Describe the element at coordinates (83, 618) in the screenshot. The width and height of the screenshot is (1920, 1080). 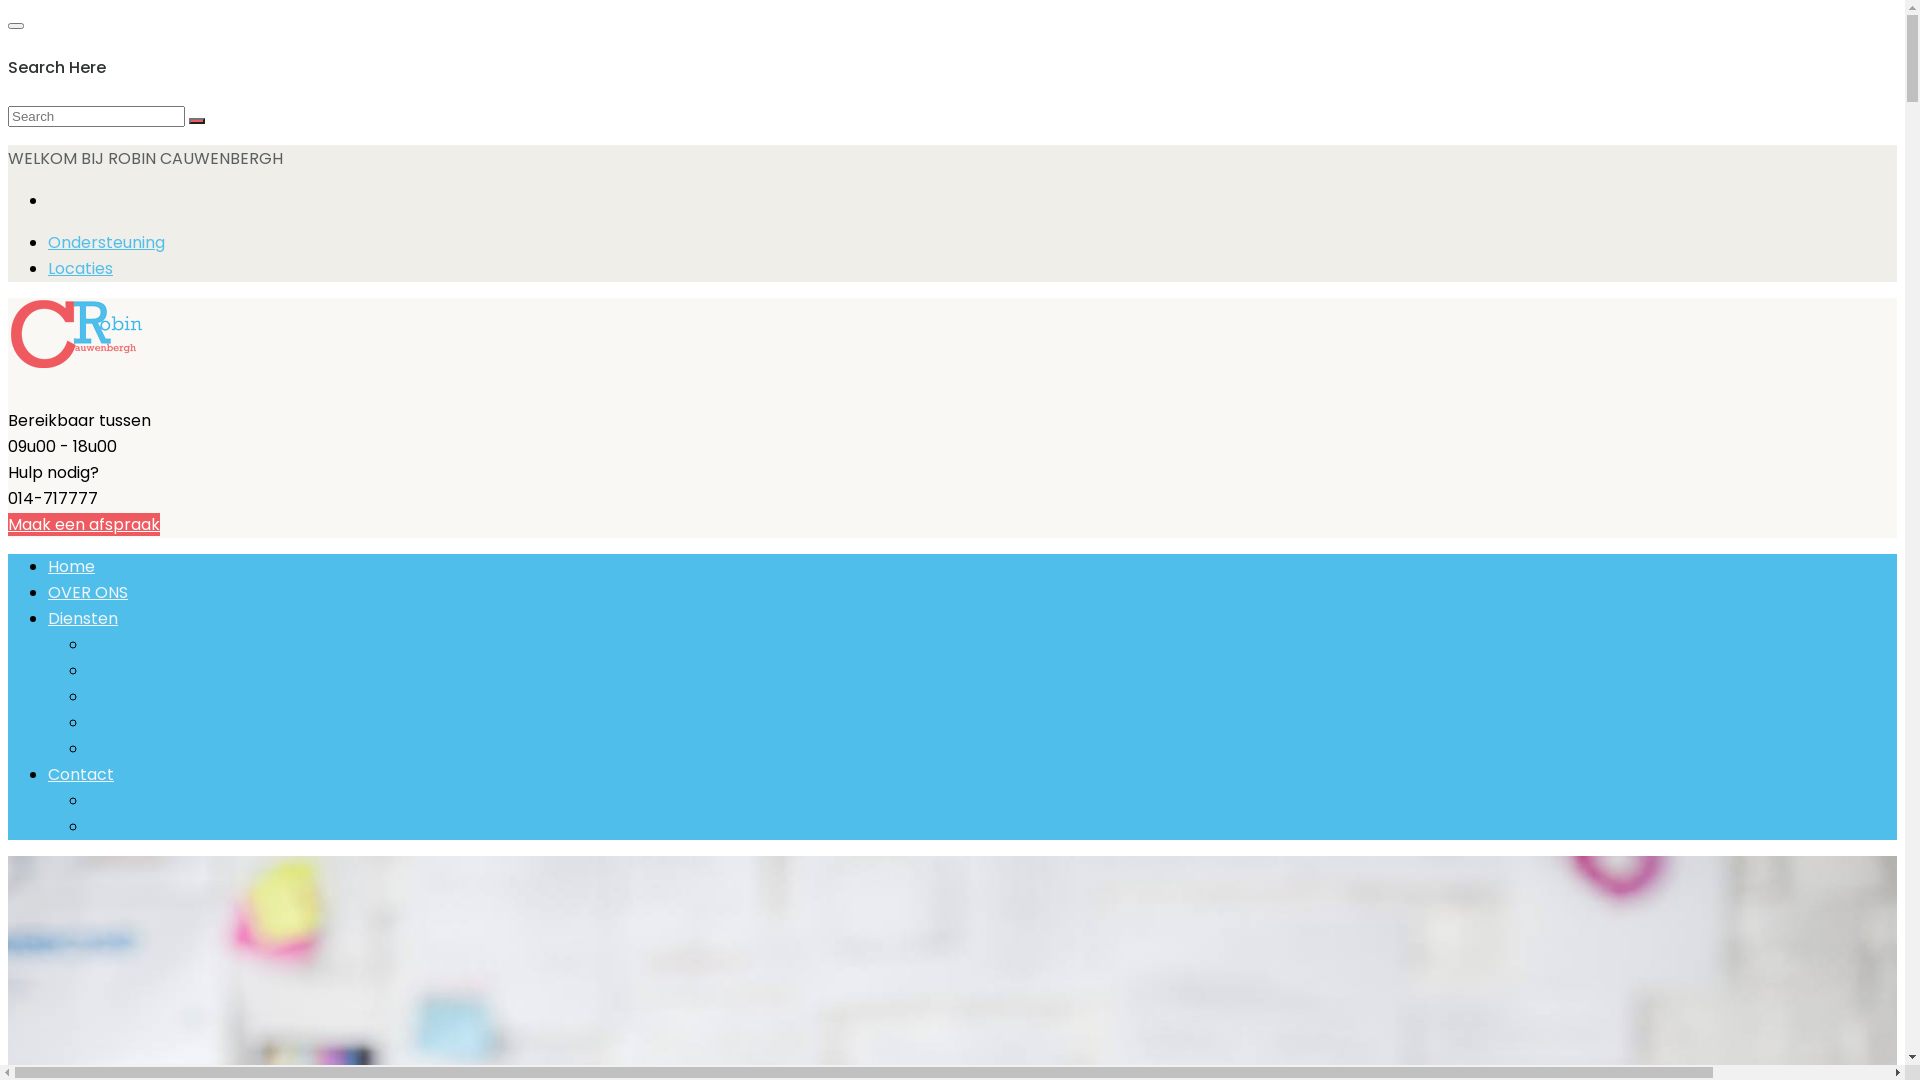
I see `Diensten` at that location.